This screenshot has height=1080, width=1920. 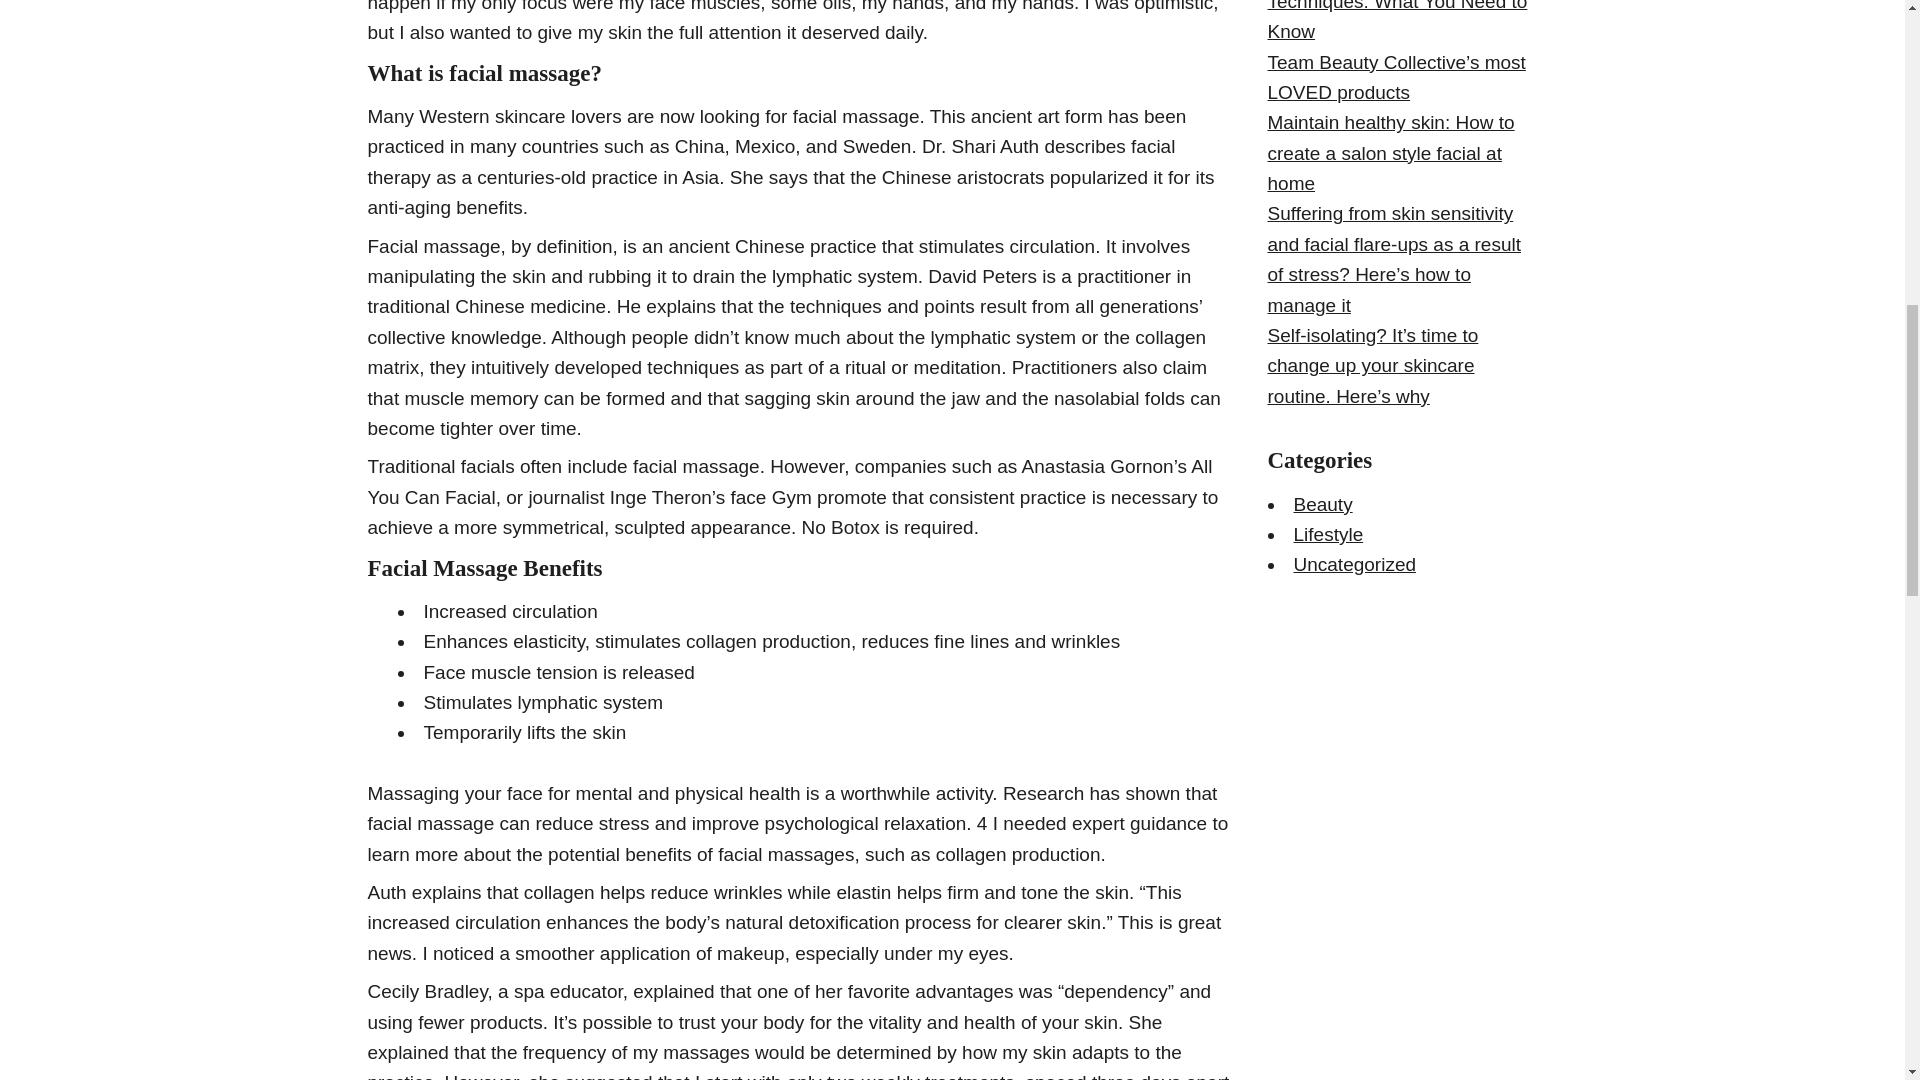 What do you see at coordinates (1355, 564) in the screenshot?
I see `Uncategorized` at bounding box center [1355, 564].